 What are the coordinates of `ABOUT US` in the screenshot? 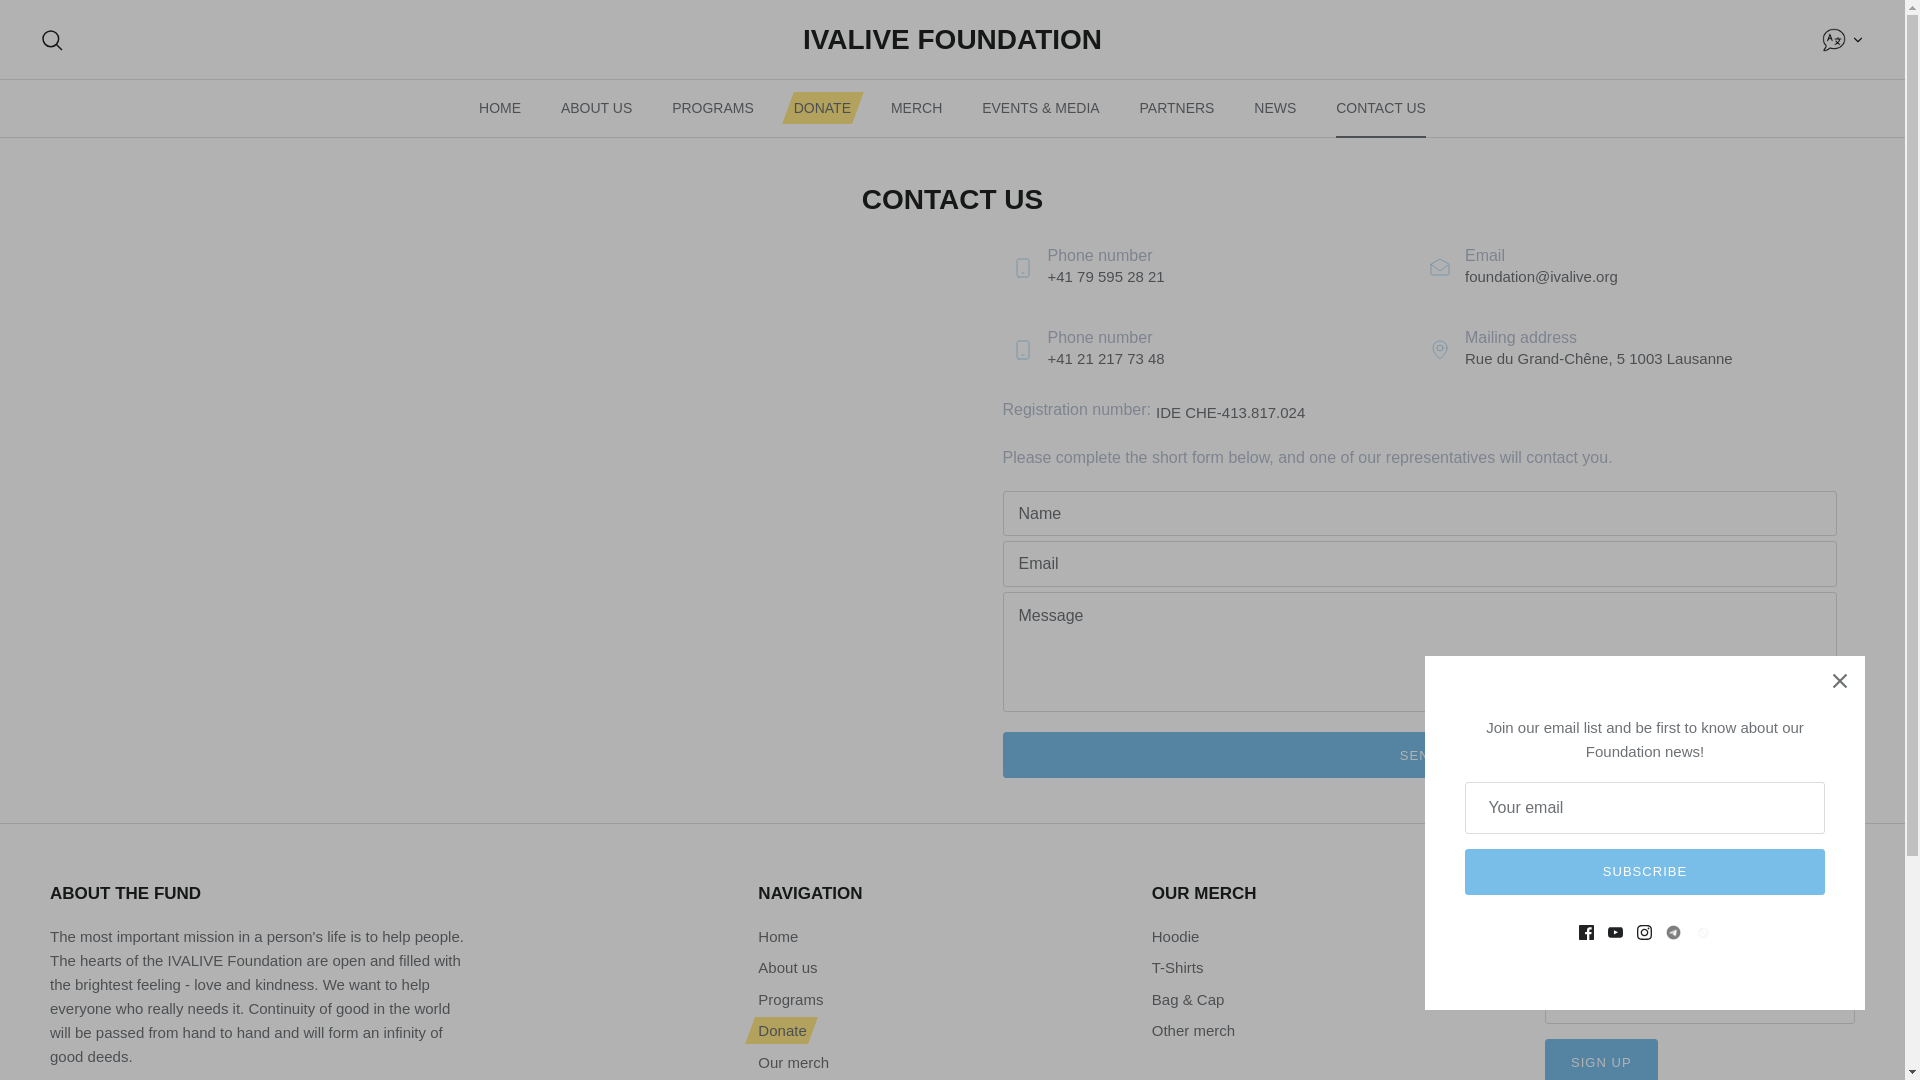 It's located at (596, 108).